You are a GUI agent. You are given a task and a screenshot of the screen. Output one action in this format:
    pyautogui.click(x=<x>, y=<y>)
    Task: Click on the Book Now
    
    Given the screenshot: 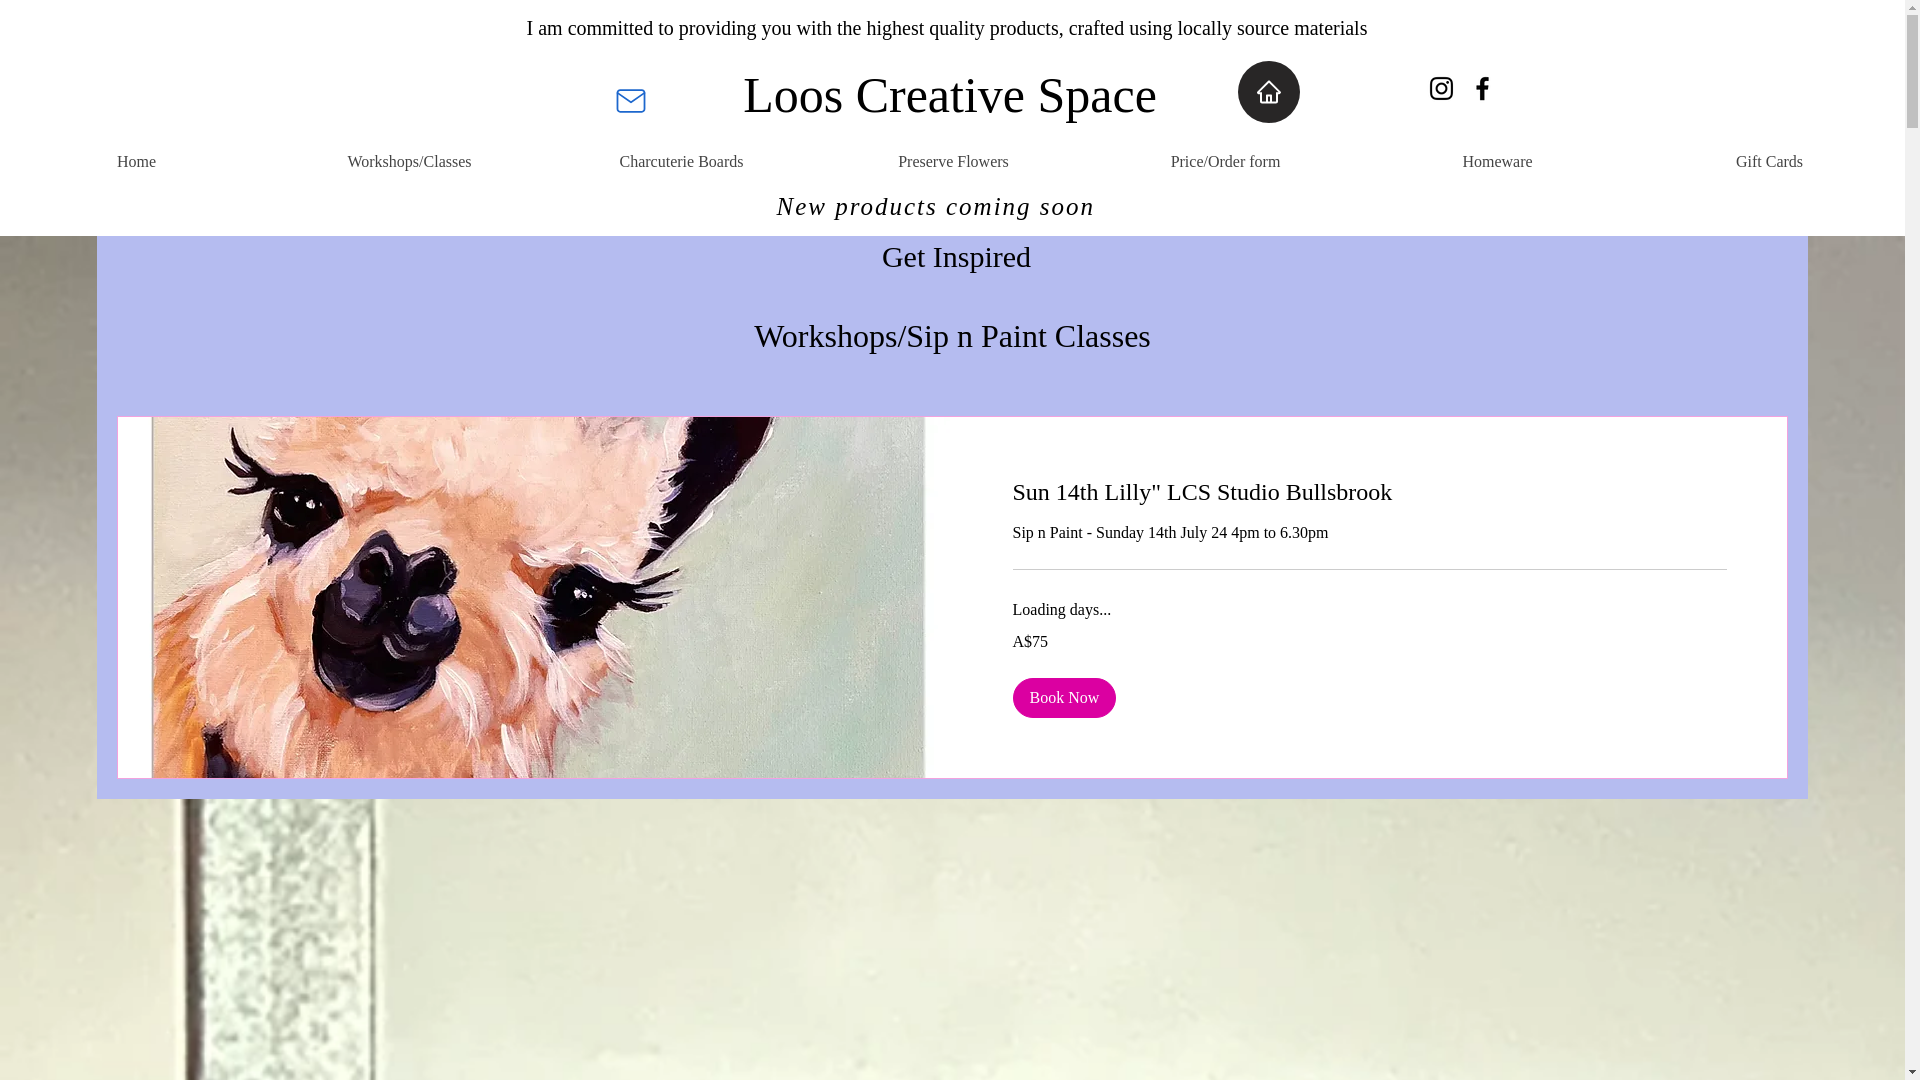 What is the action you would take?
    pyautogui.click(x=1063, y=698)
    